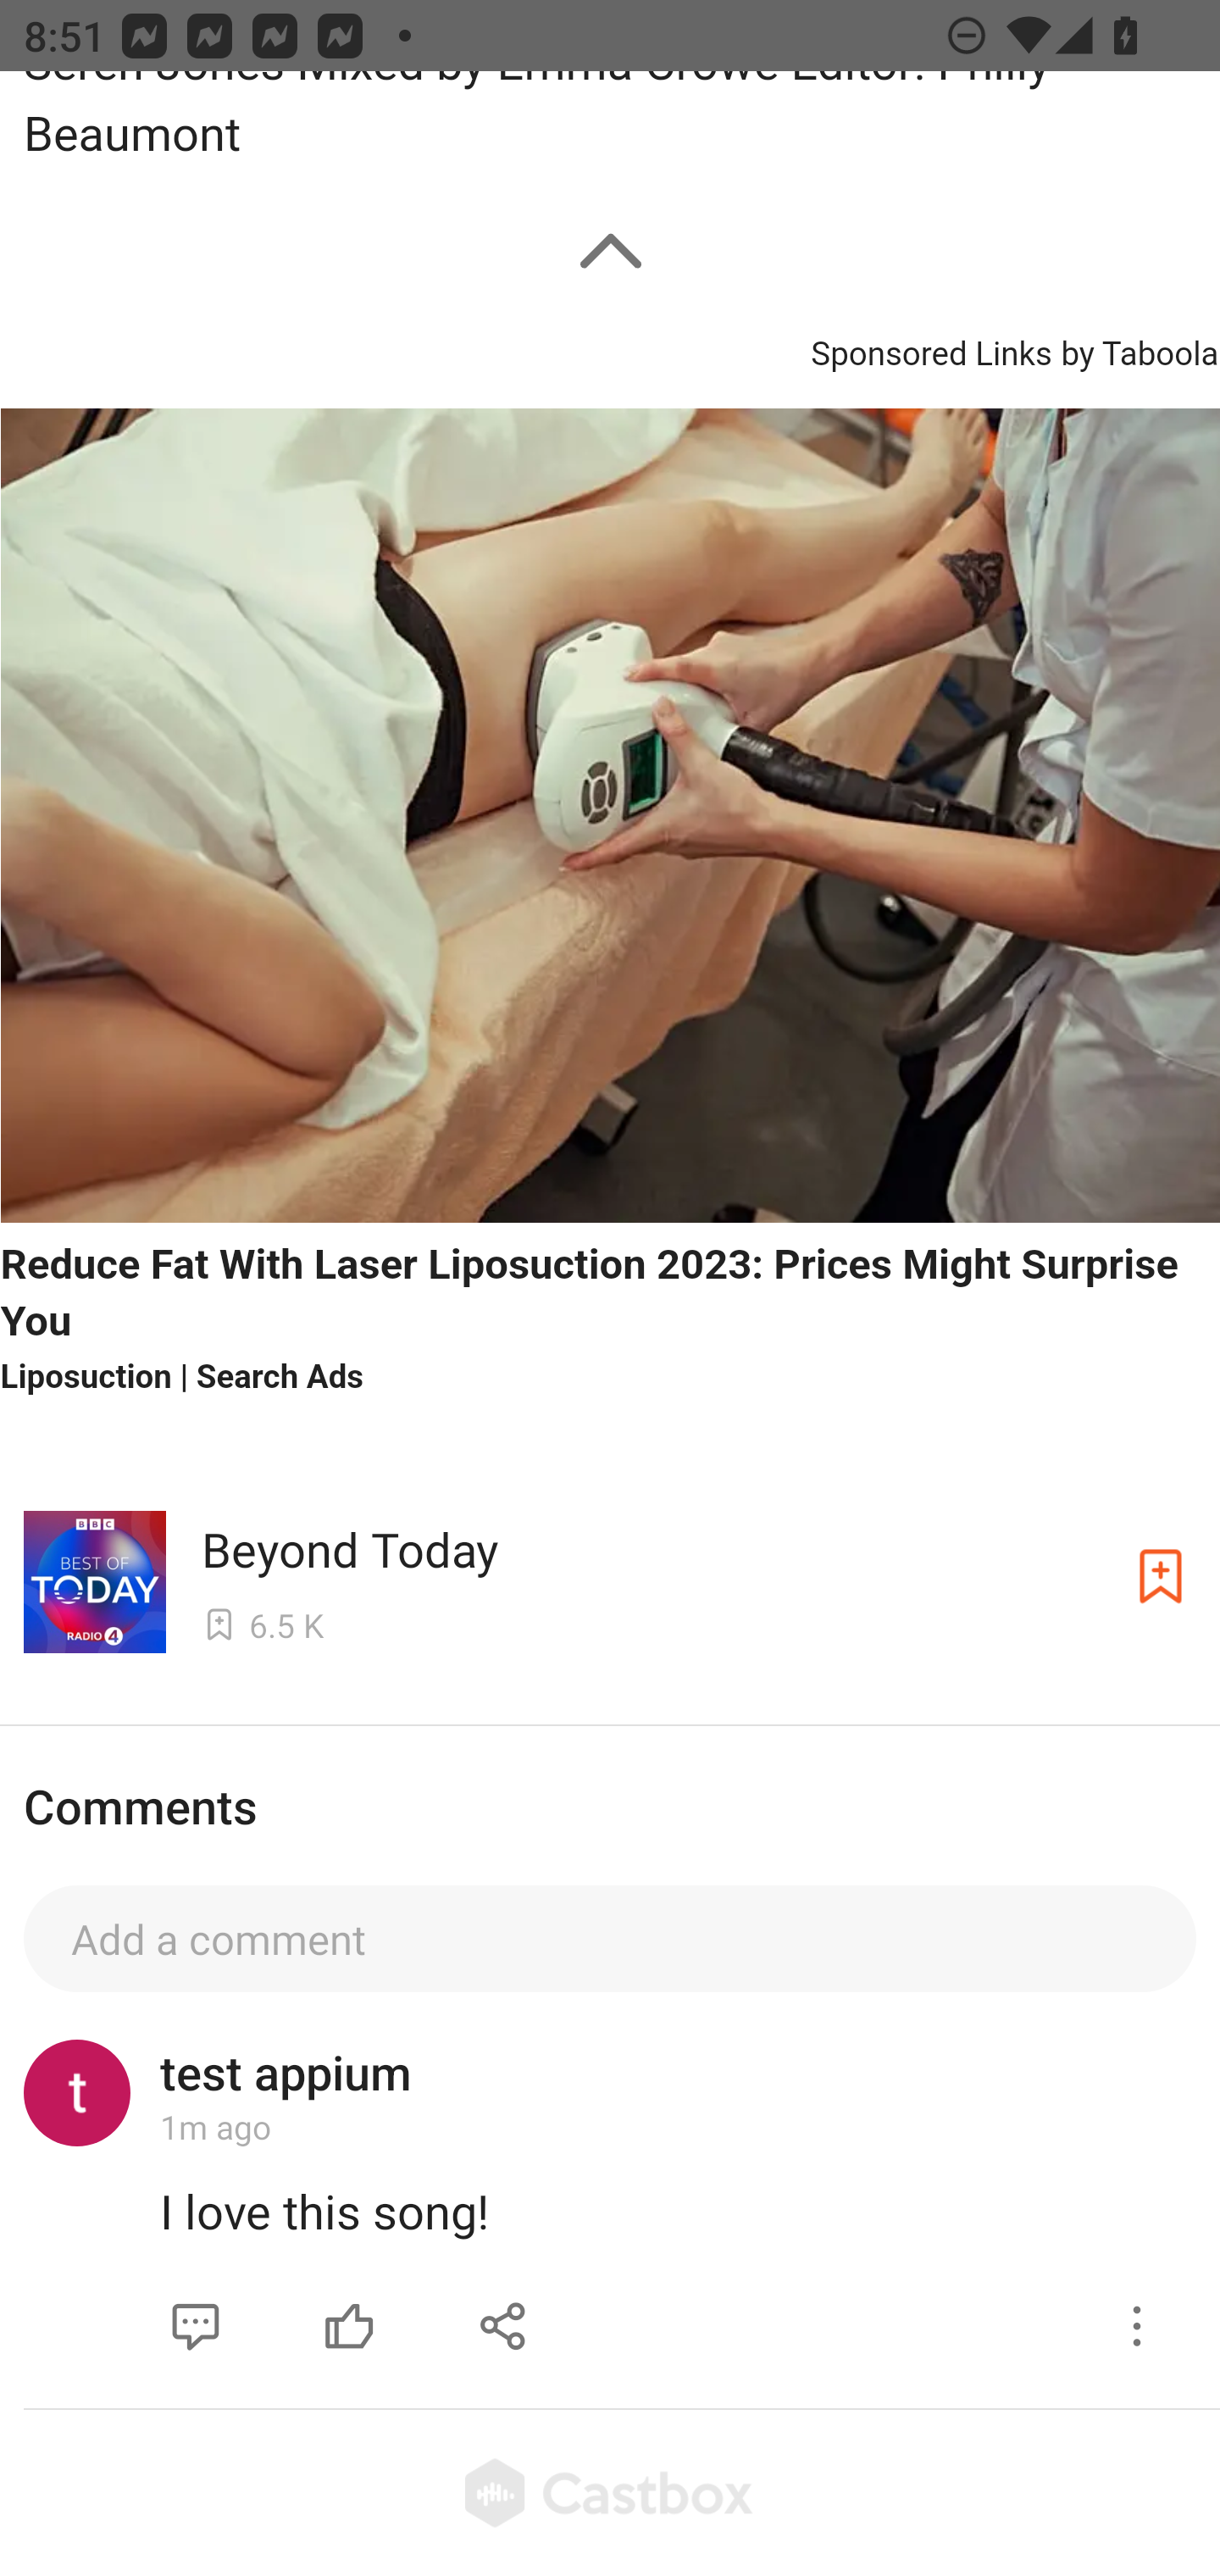 Image resolution: width=1220 pixels, height=2576 pixels. What do you see at coordinates (504, 2326) in the screenshot?
I see `` at bounding box center [504, 2326].